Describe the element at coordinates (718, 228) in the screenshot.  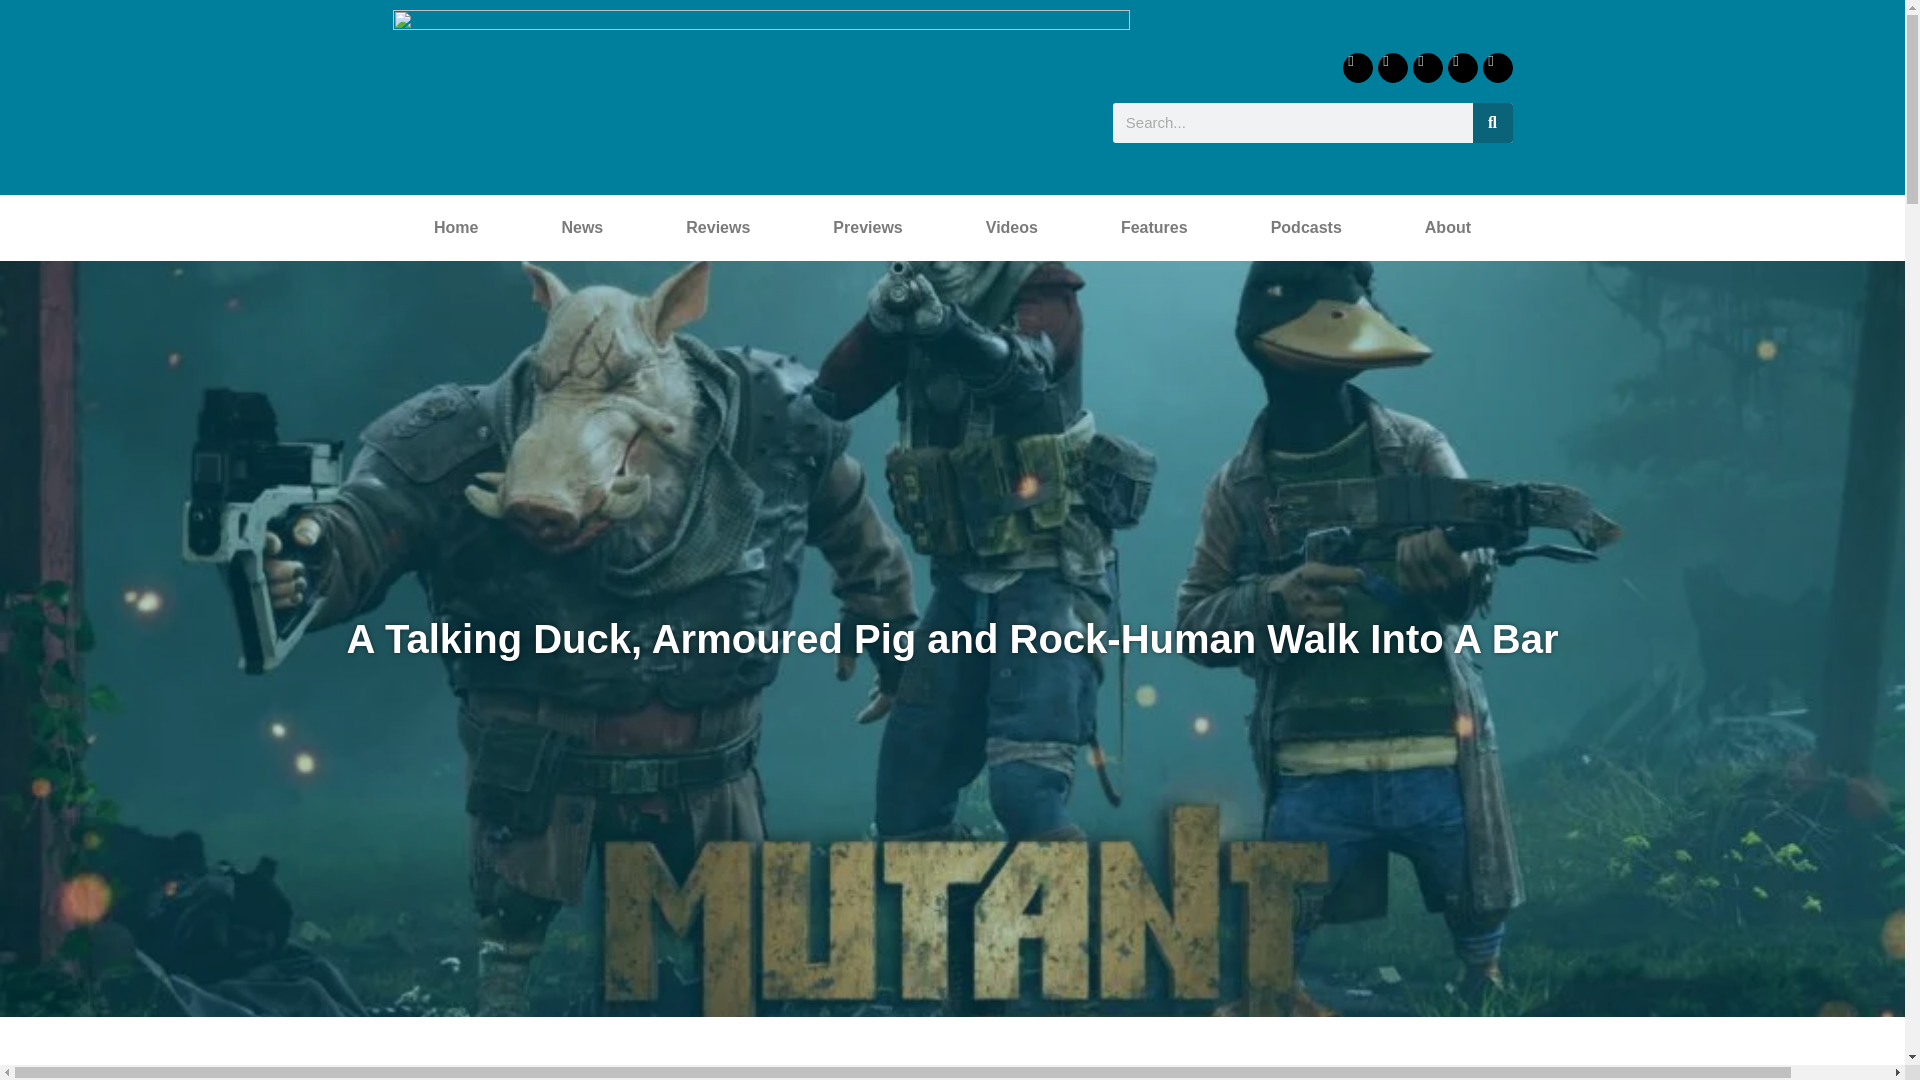
I see `Reviews` at that location.